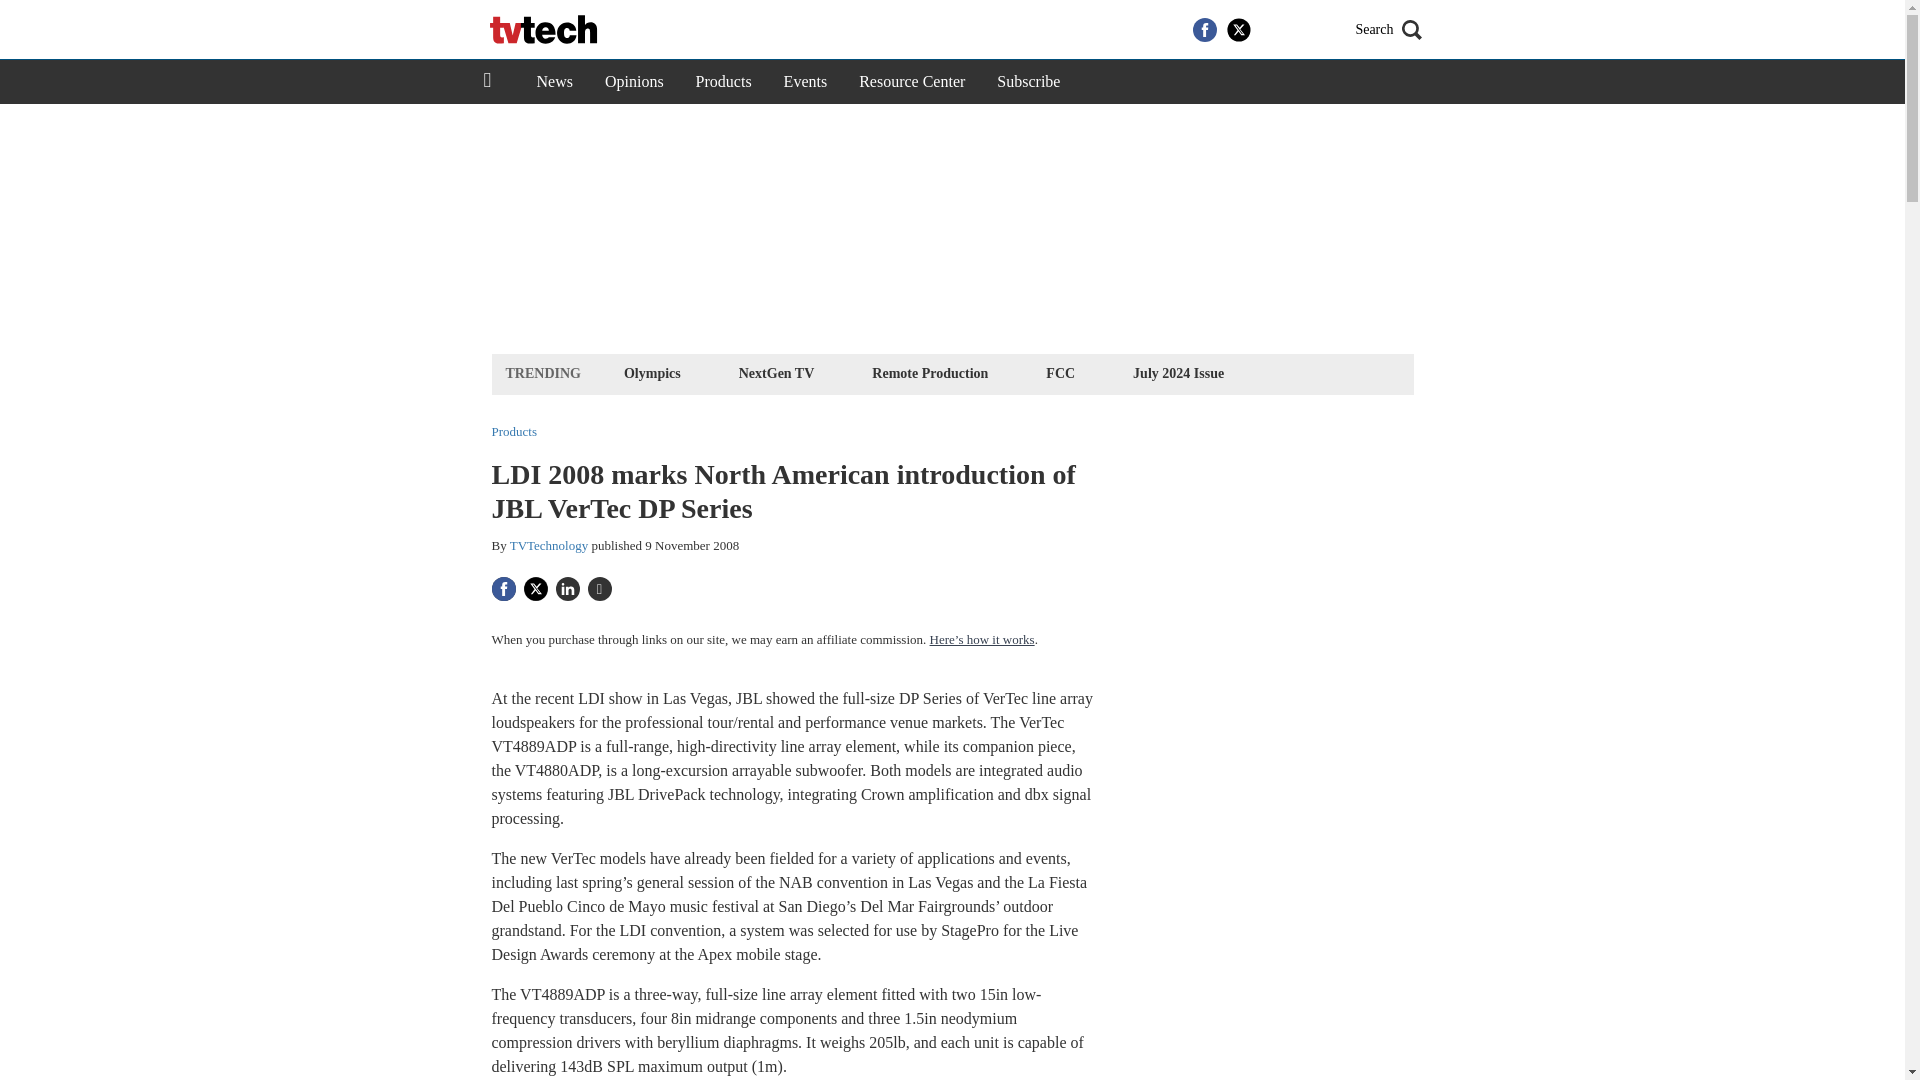 This screenshot has height=1080, width=1920. What do you see at coordinates (776, 372) in the screenshot?
I see `NextGen TV` at bounding box center [776, 372].